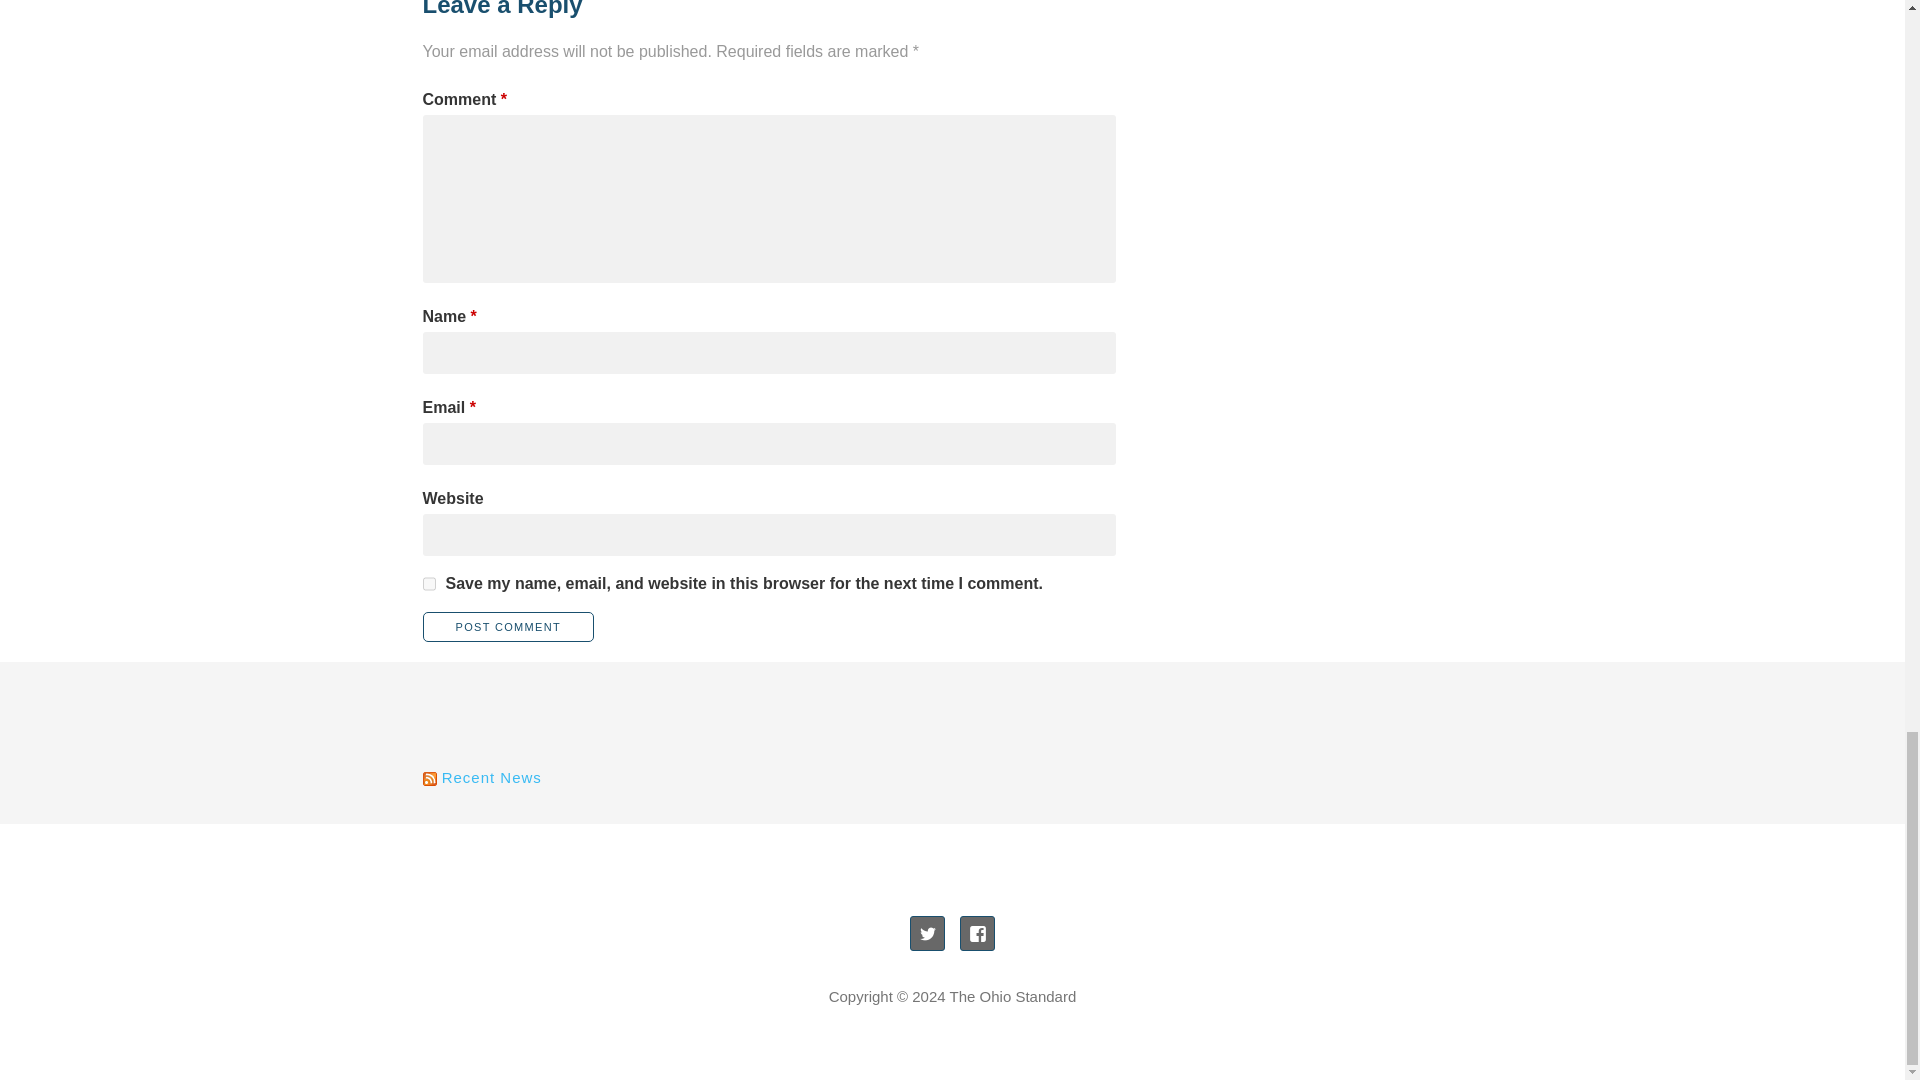 Image resolution: width=1920 pixels, height=1080 pixels. Describe the element at coordinates (977, 933) in the screenshot. I see `FACEBOOK` at that location.